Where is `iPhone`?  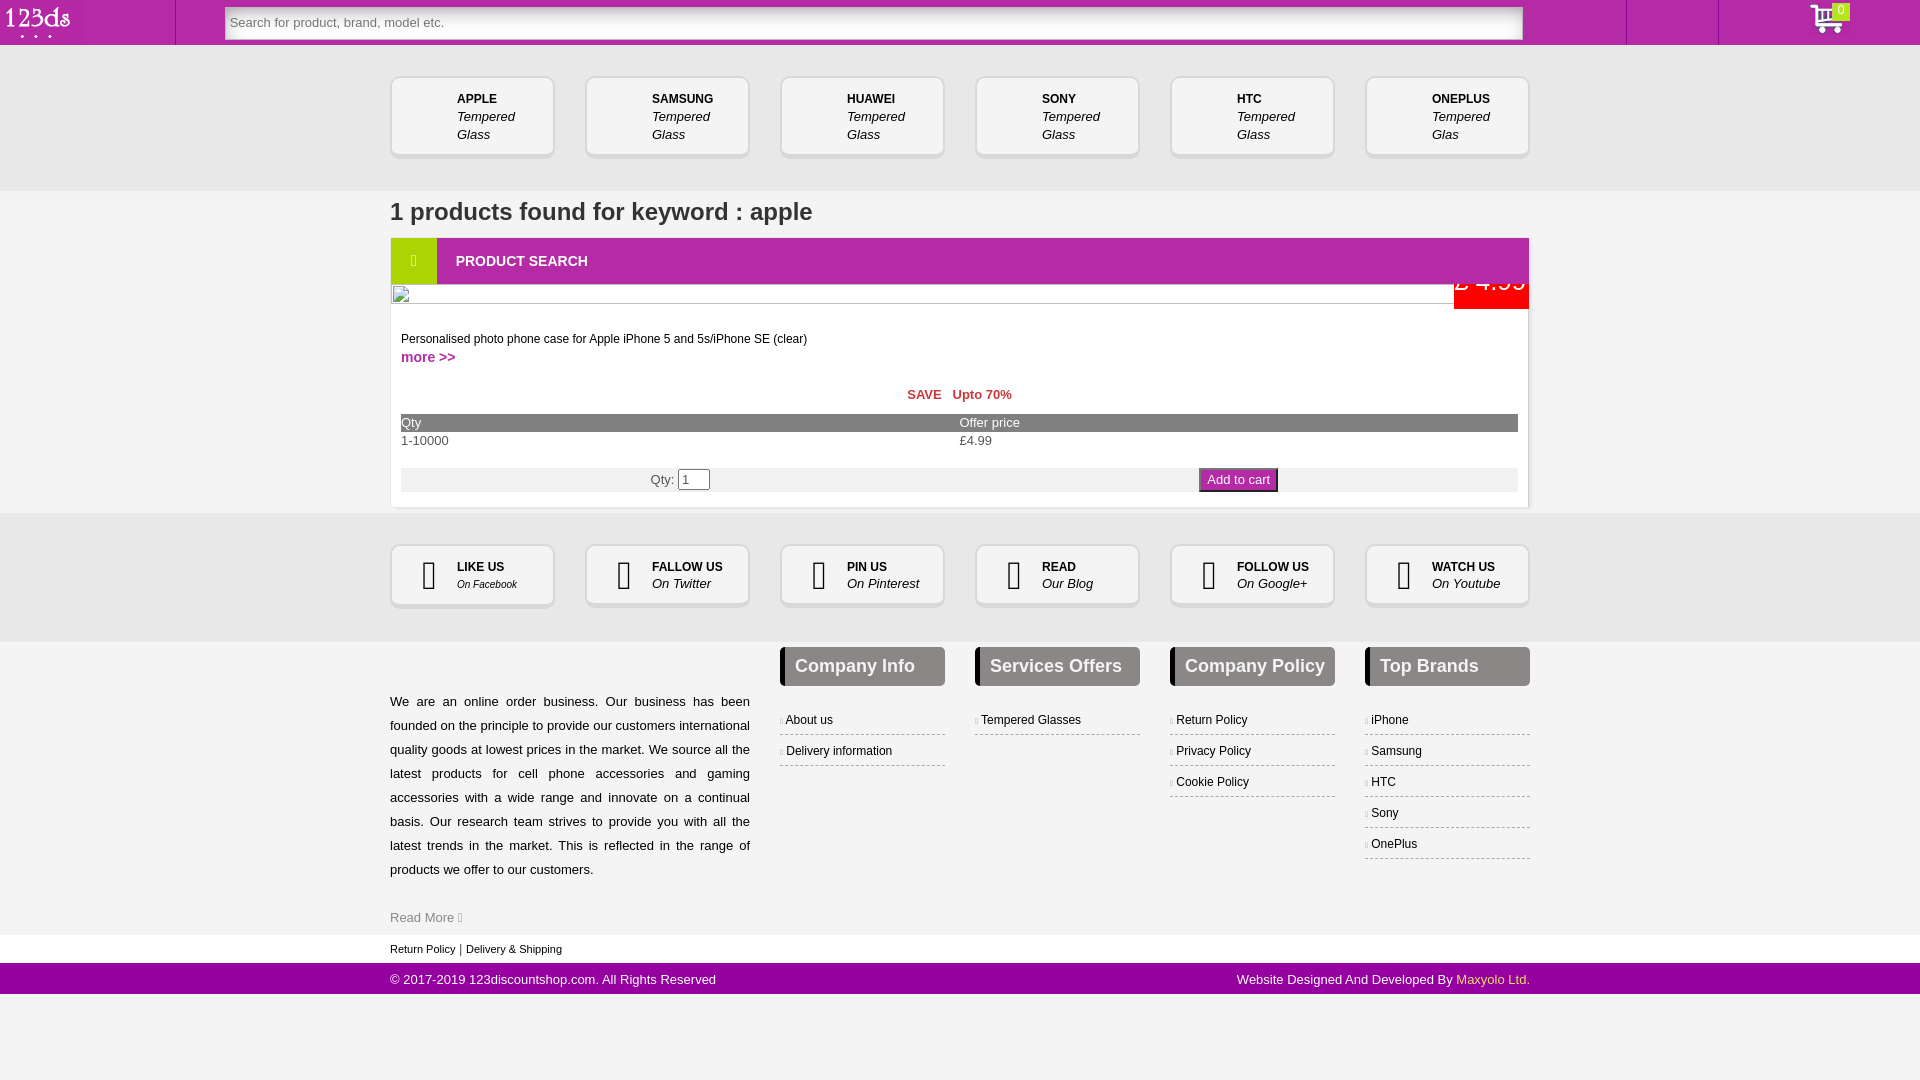
iPhone is located at coordinates (1387, 720).